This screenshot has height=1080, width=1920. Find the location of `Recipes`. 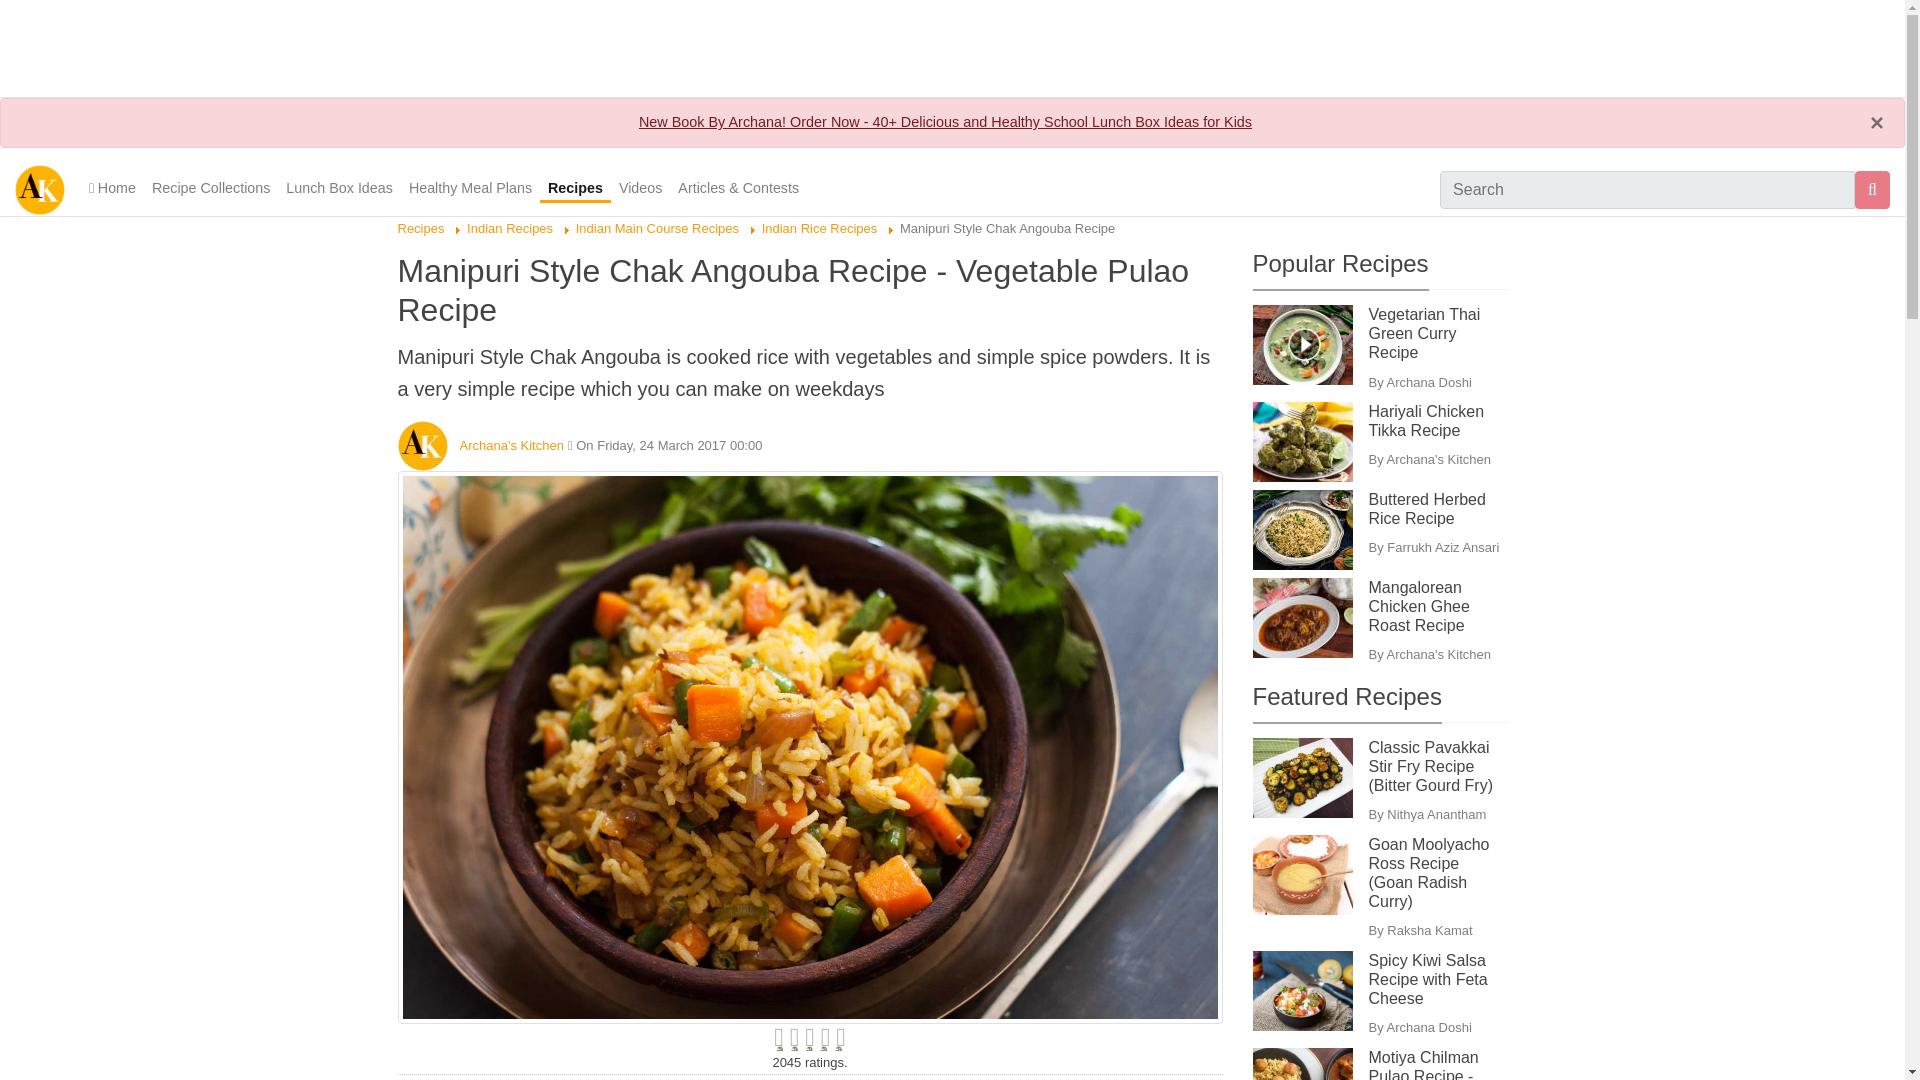

Recipes is located at coordinates (421, 228).